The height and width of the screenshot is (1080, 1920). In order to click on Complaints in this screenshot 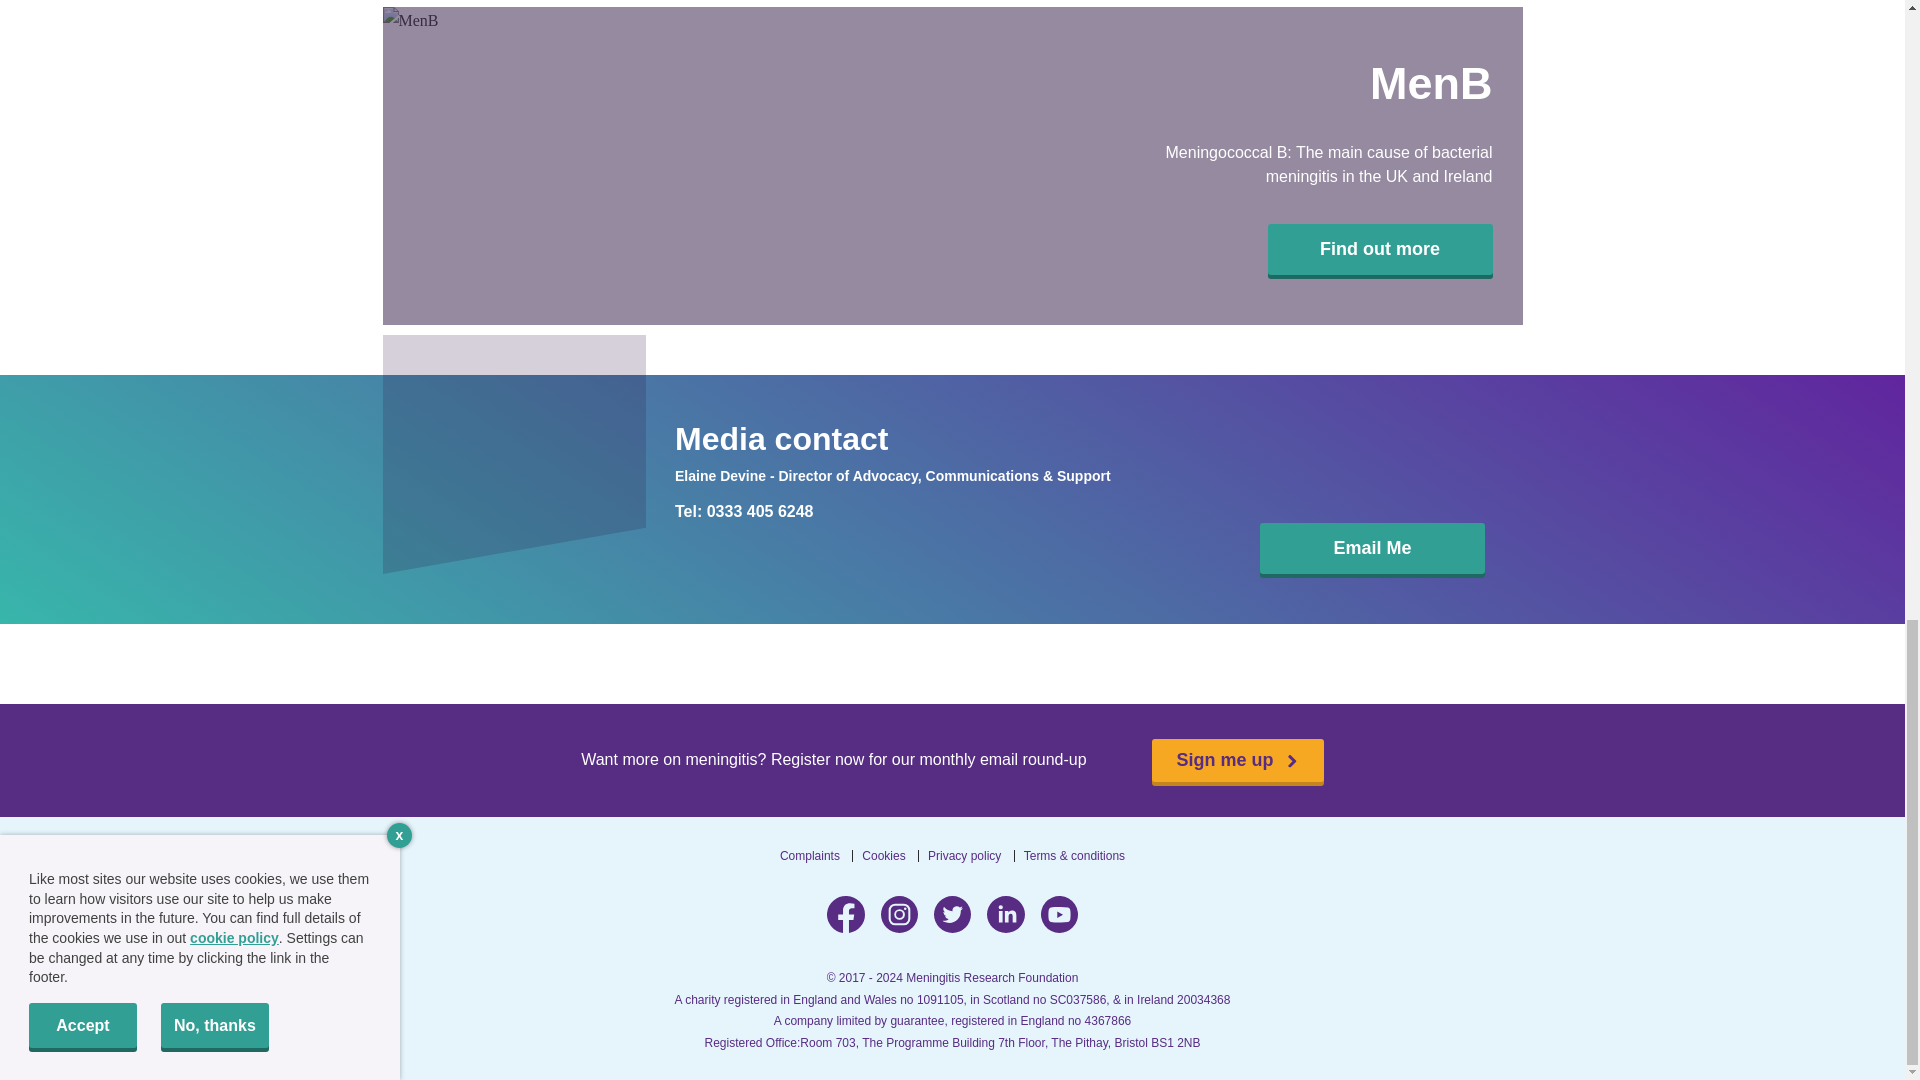, I will do `click(810, 855)`.